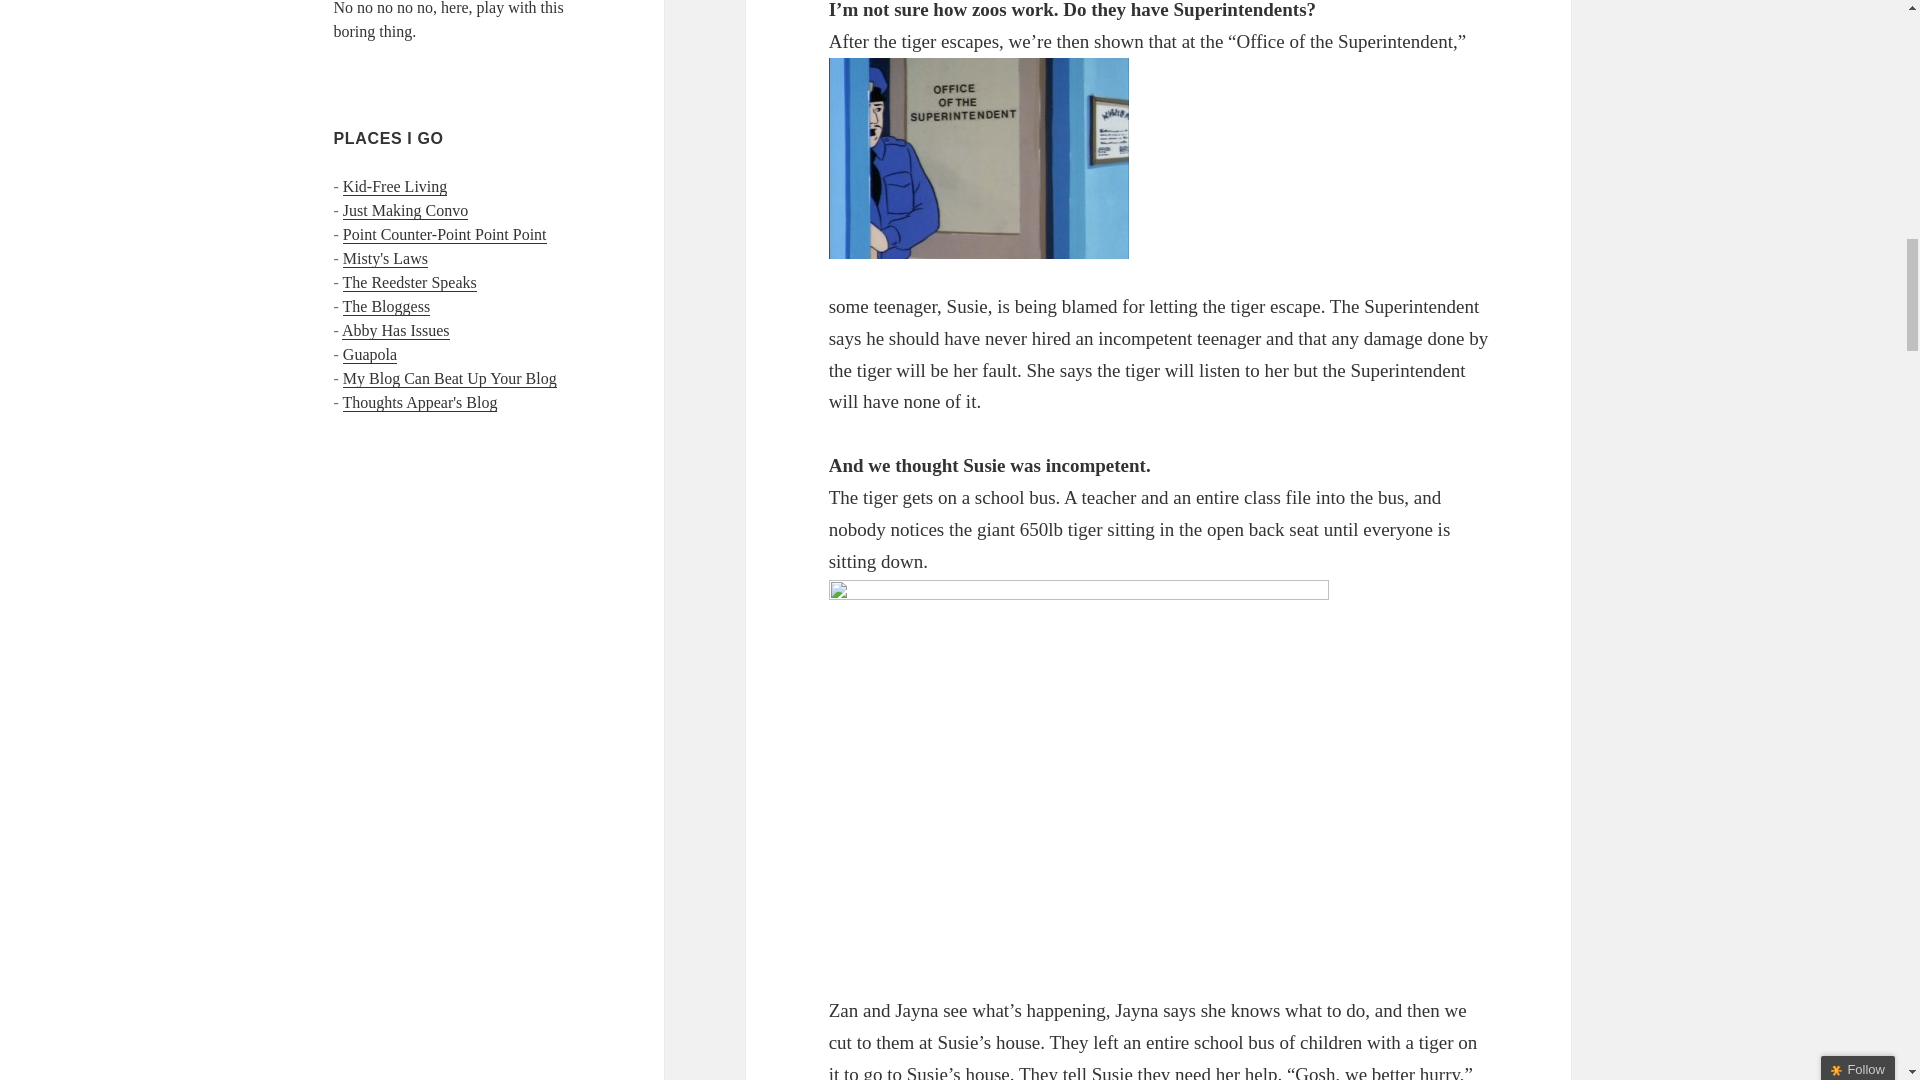  I want to click on Just Making Convo, so click(406, 210).